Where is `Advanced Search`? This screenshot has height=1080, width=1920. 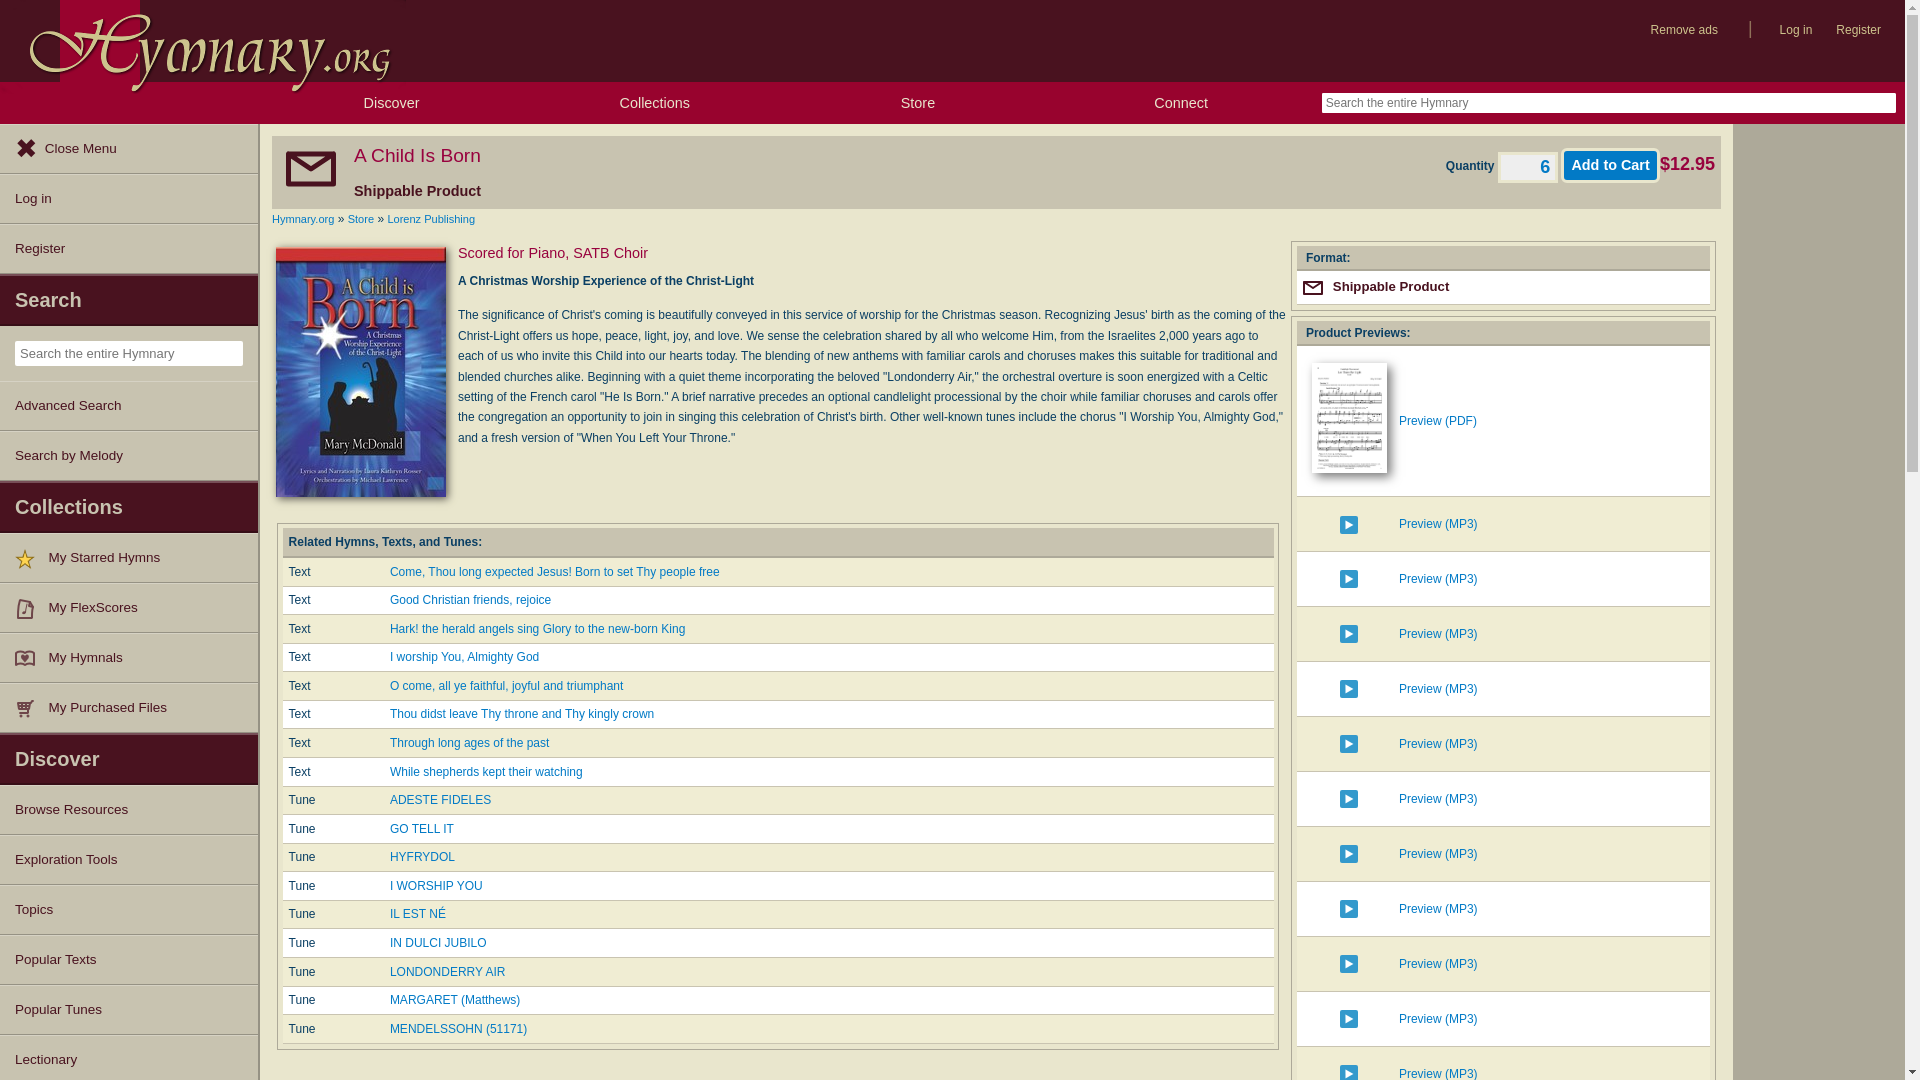
Advanced Search is located at coordinates (128, 406).